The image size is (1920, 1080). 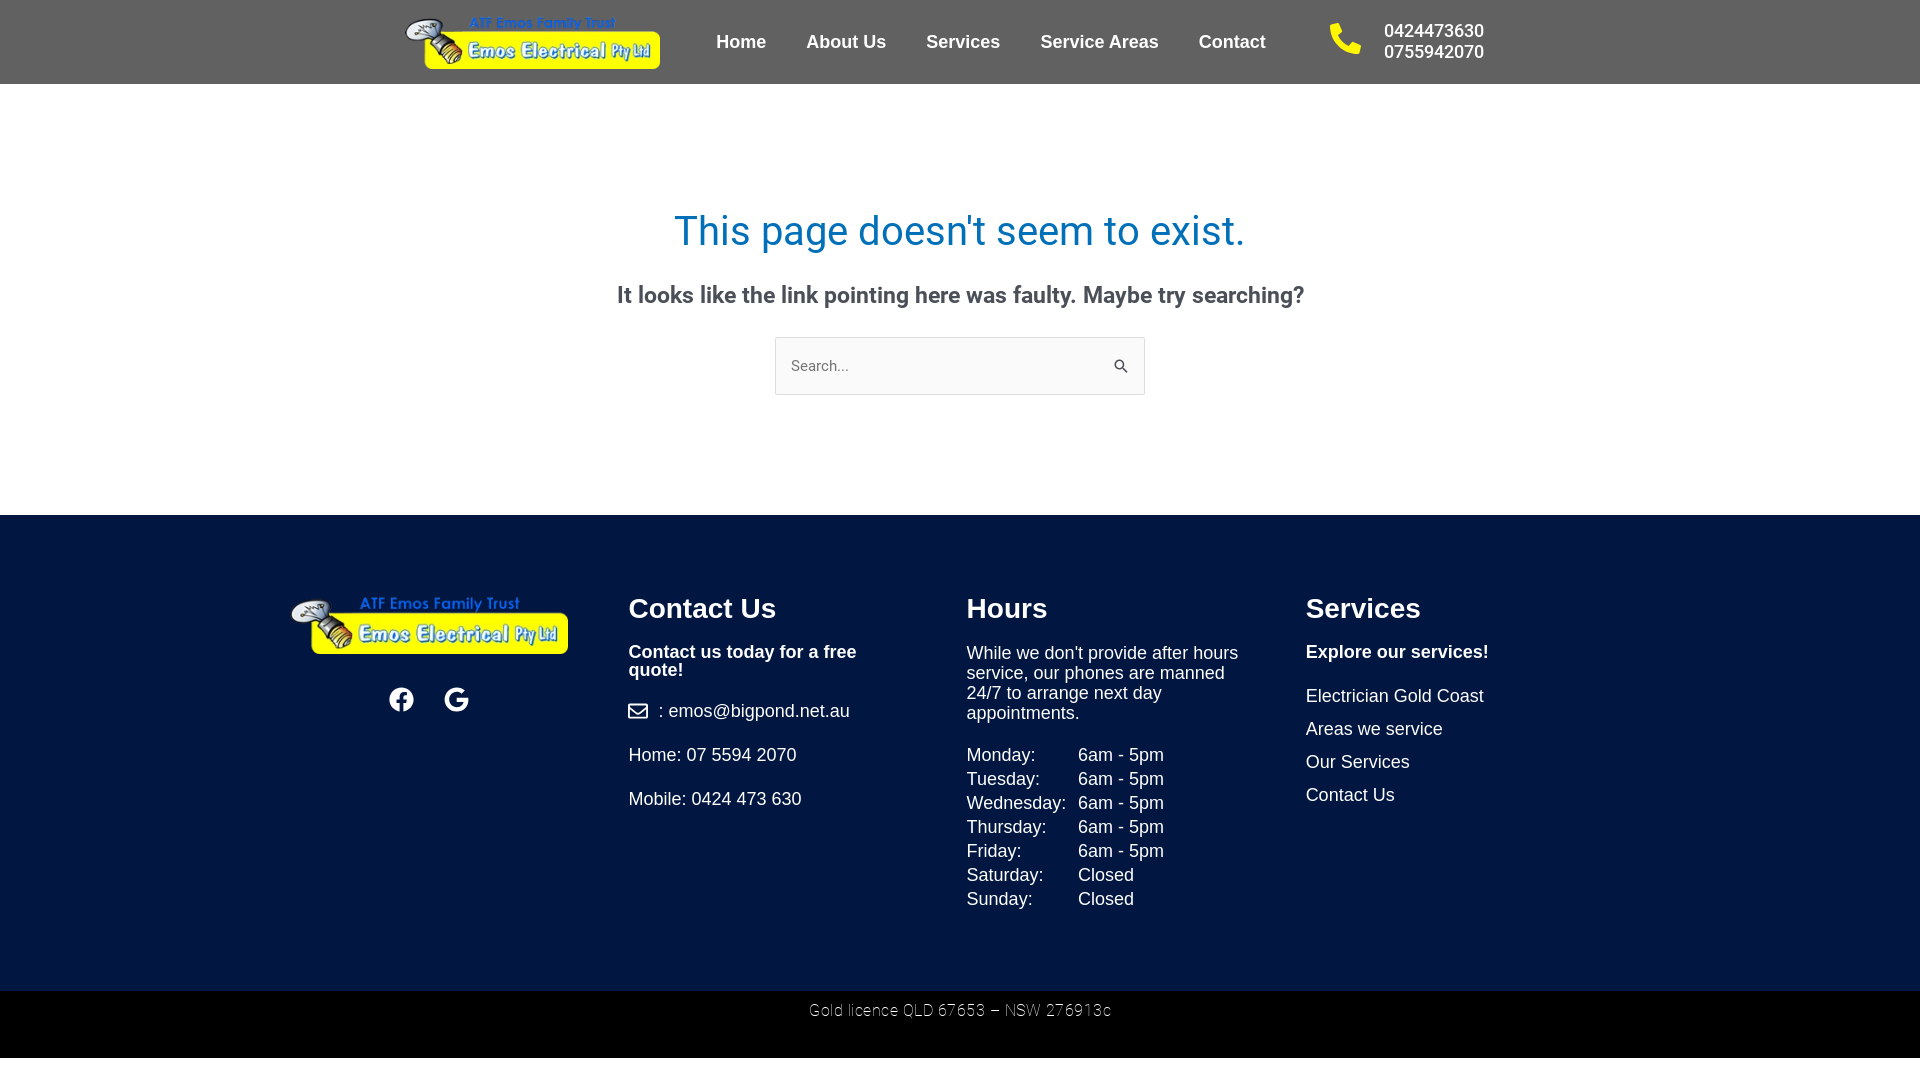 I want to click on Contact, so click(x=1232, y=42).